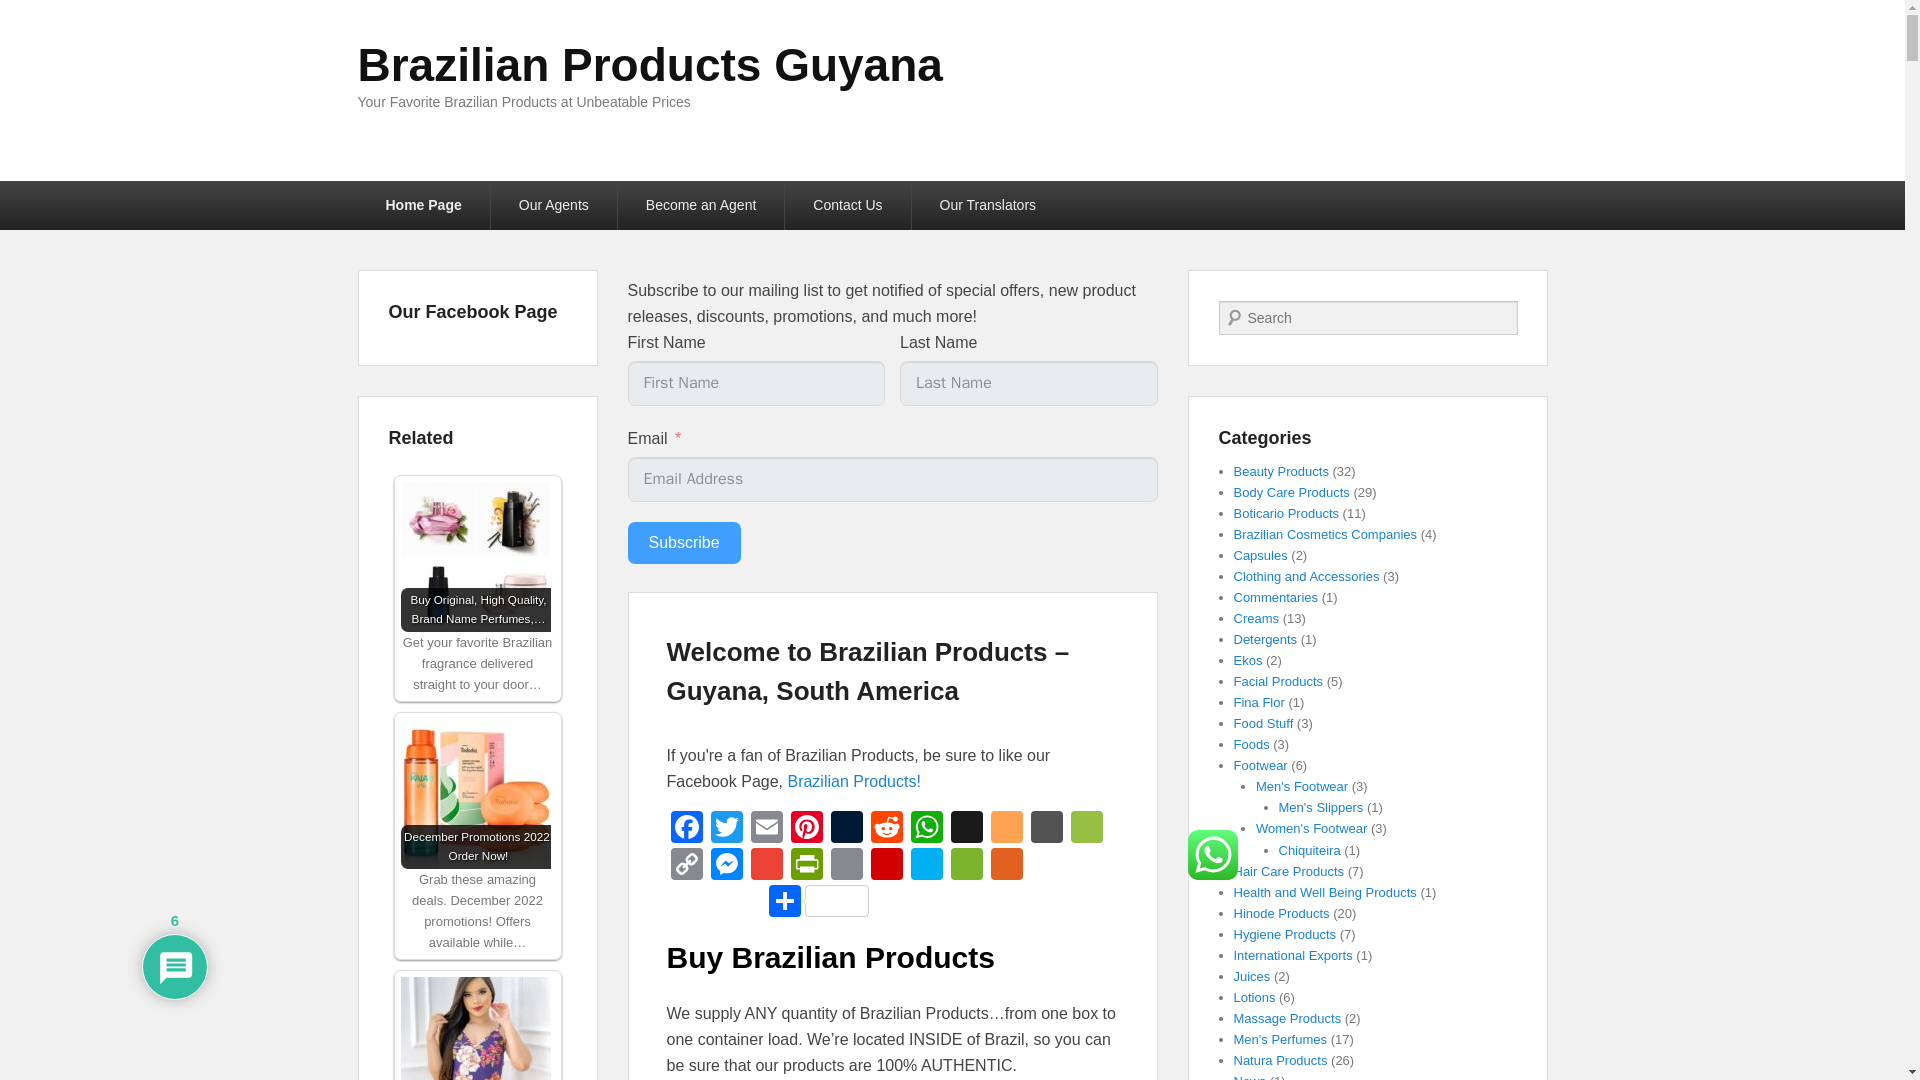  What do you see at coordinates (926, 828) in the screenshot?
I see `WhatsApp` at bounding box center [926, 828].